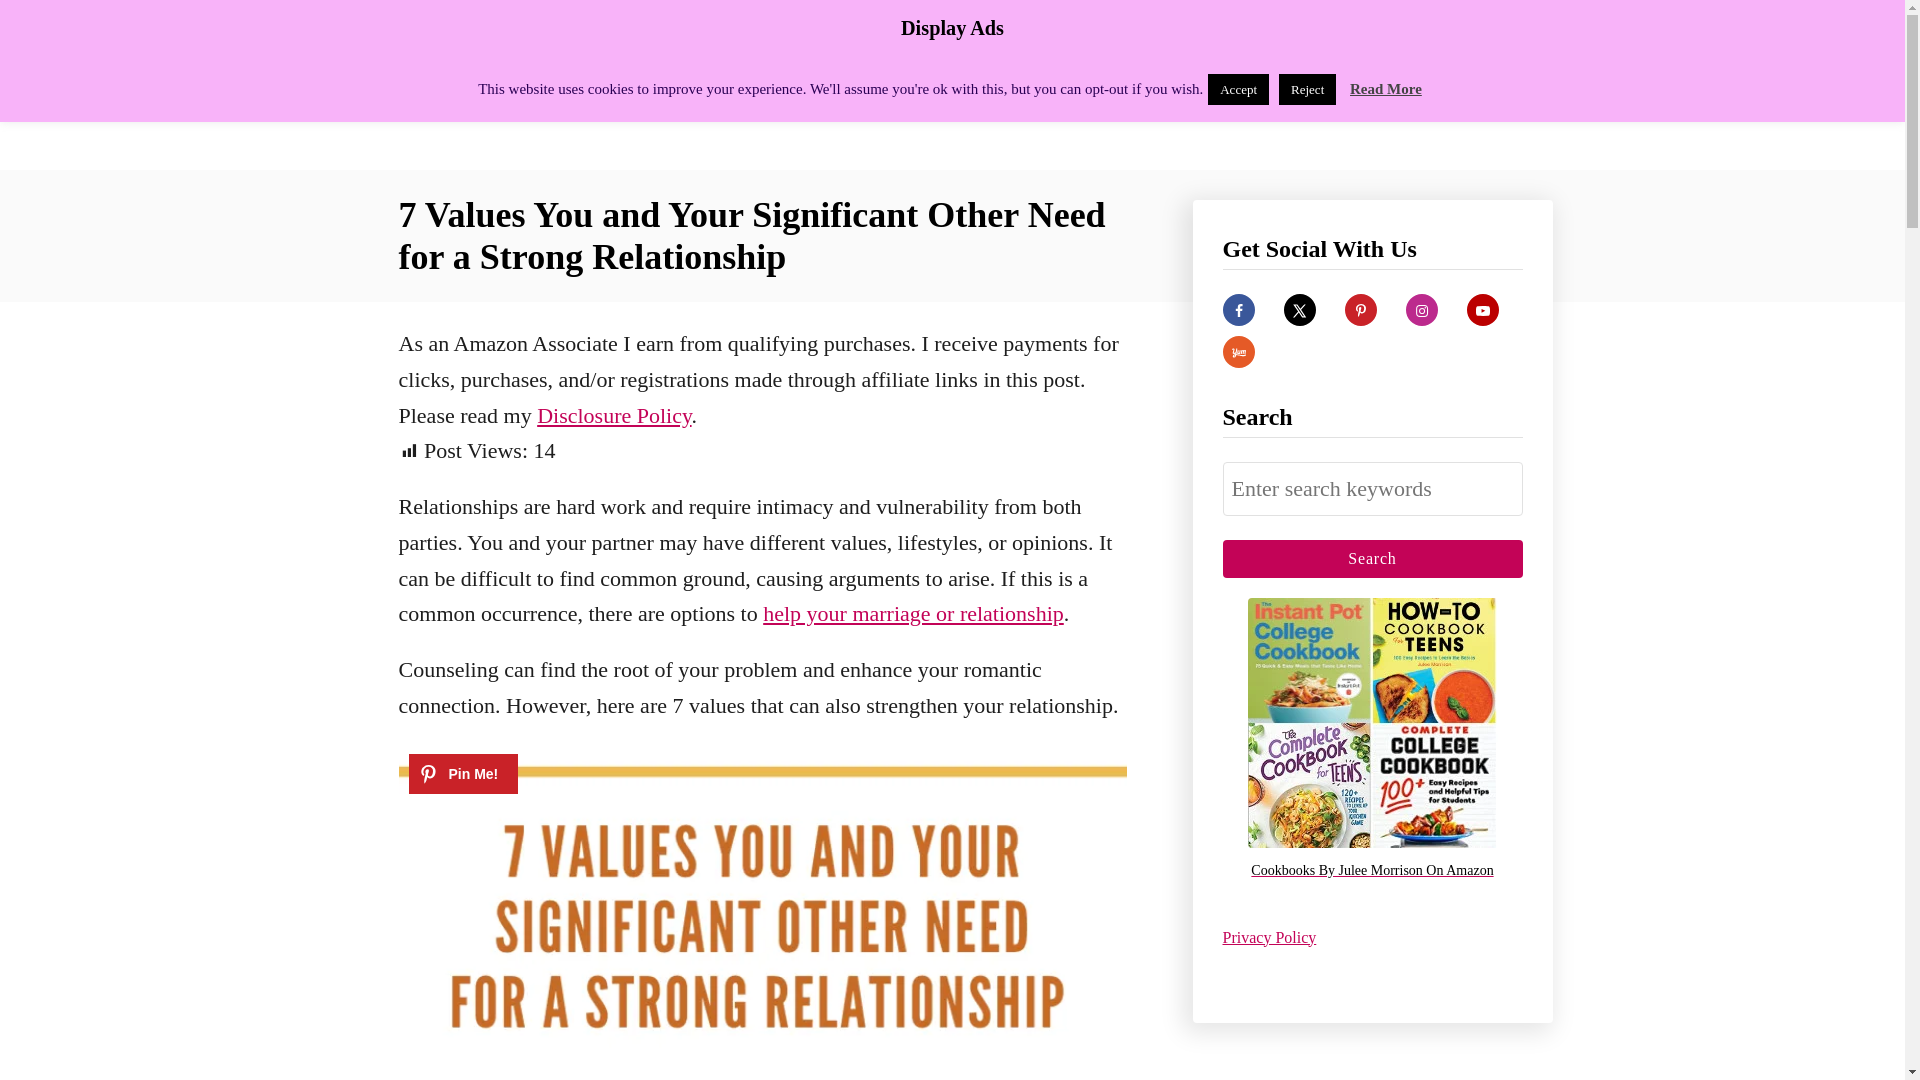 The height and width of the screenshot is (1080, 1920). Describe the element at coordinates (572, 84) in the screenshot. I see `Mommy's Memorandum` at that location.